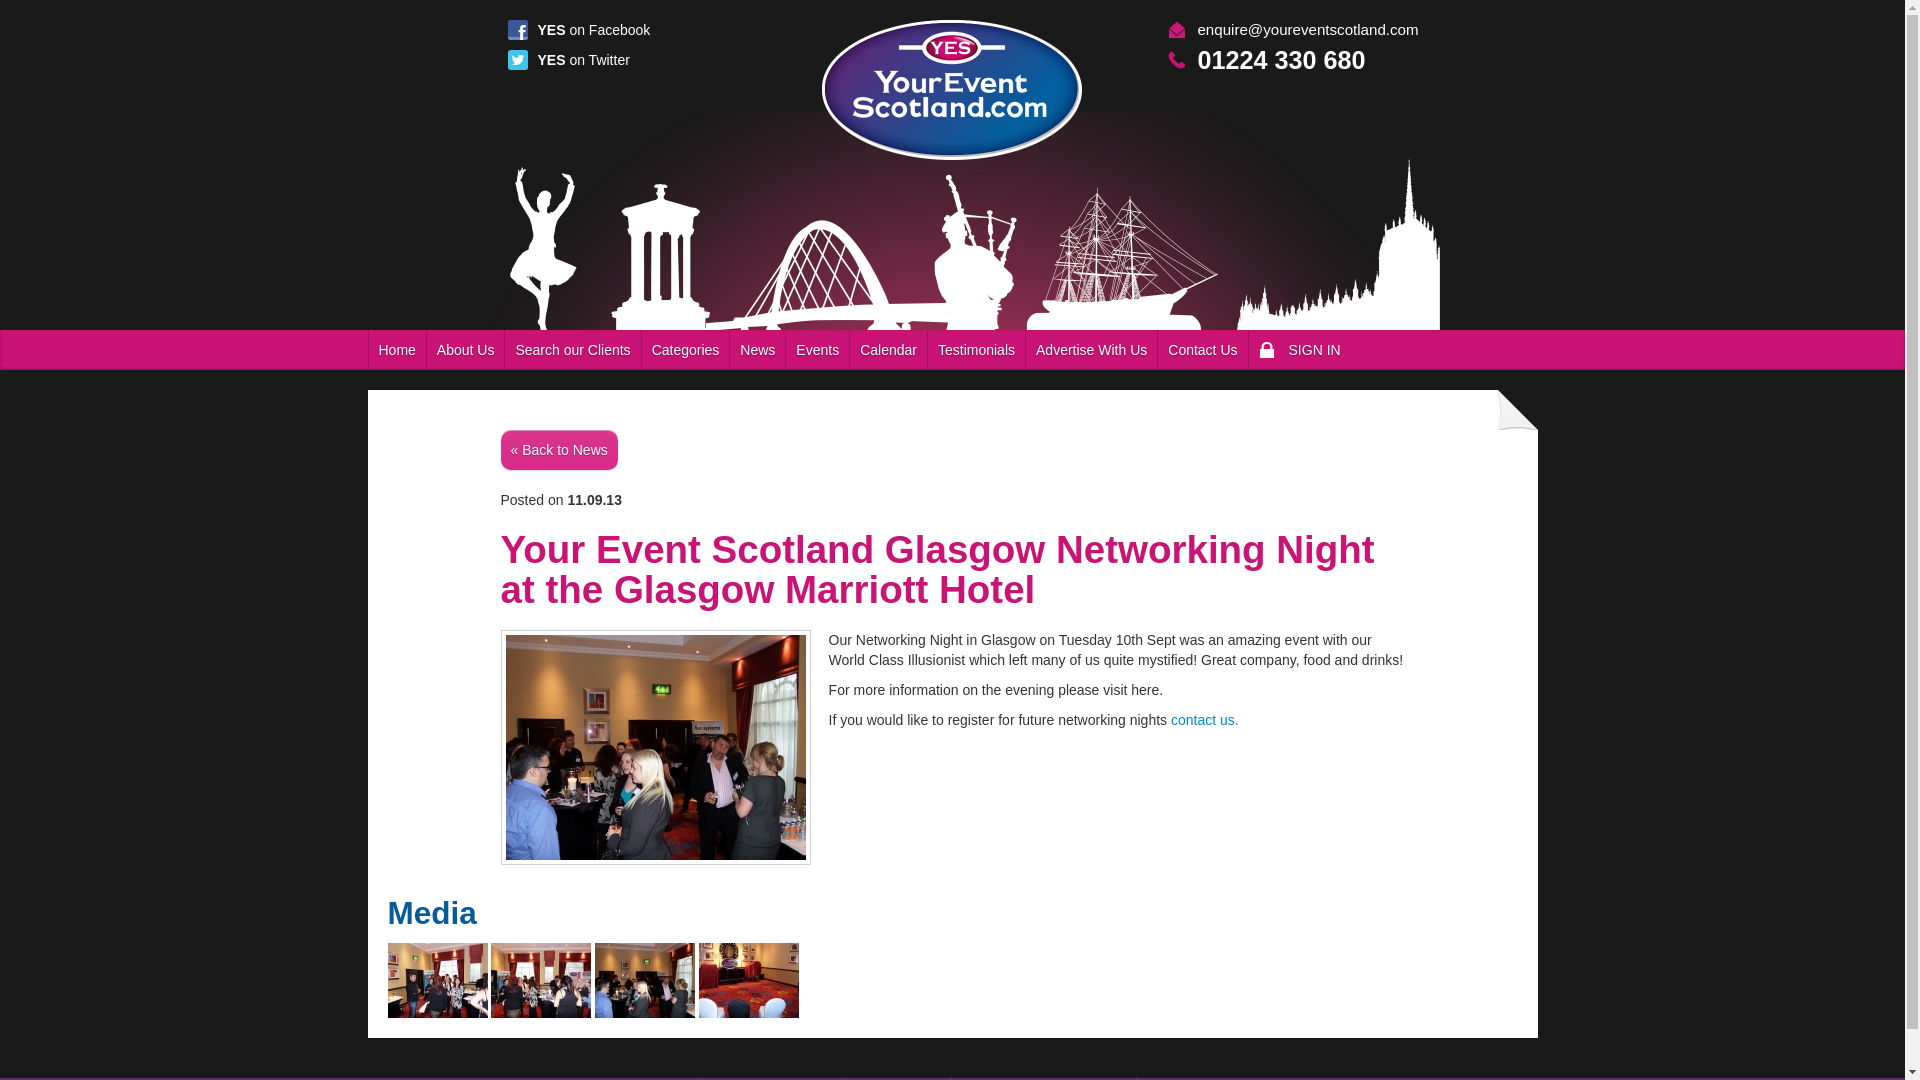 Image resolution: width=1920 pixels, height=1080 pixels. I want to click on Your Event Scotland, so click(952, 90).